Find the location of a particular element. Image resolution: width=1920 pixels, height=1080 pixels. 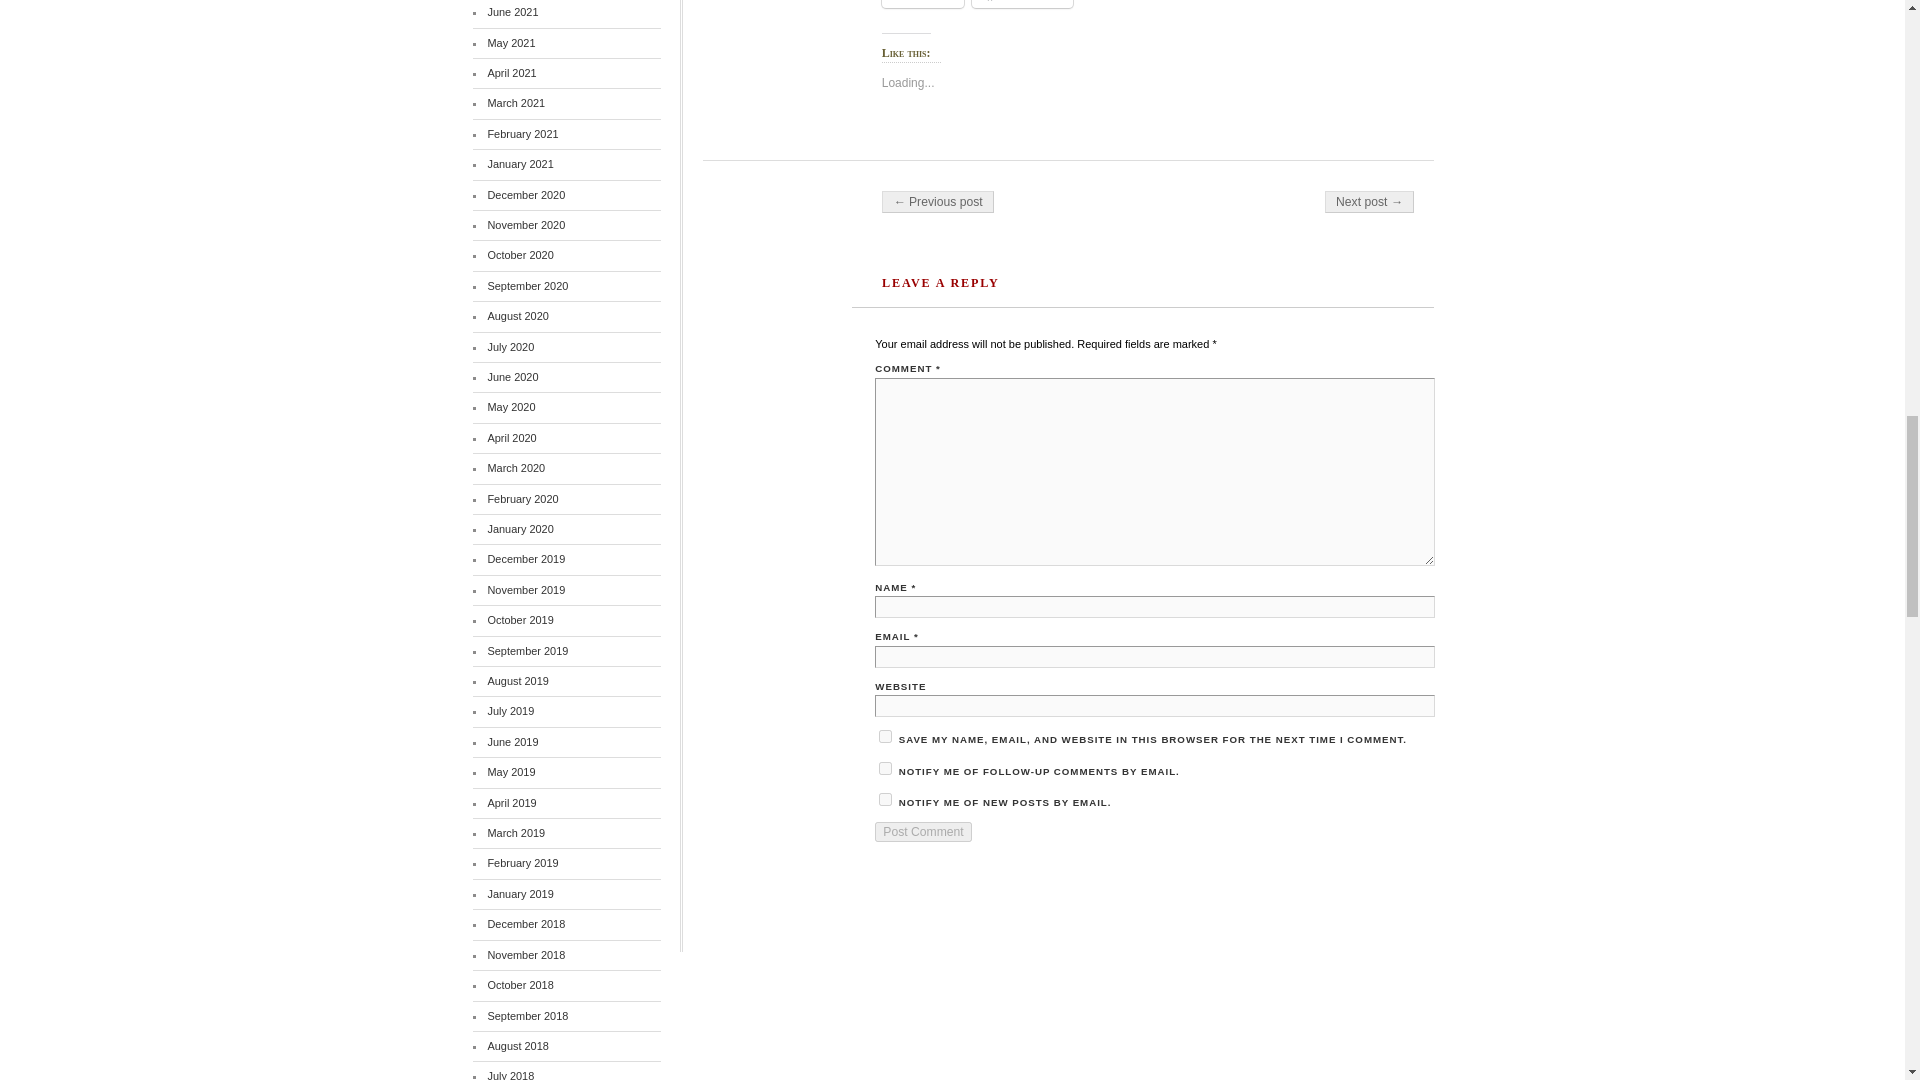

subscribe is located at coordinates (886, 768).